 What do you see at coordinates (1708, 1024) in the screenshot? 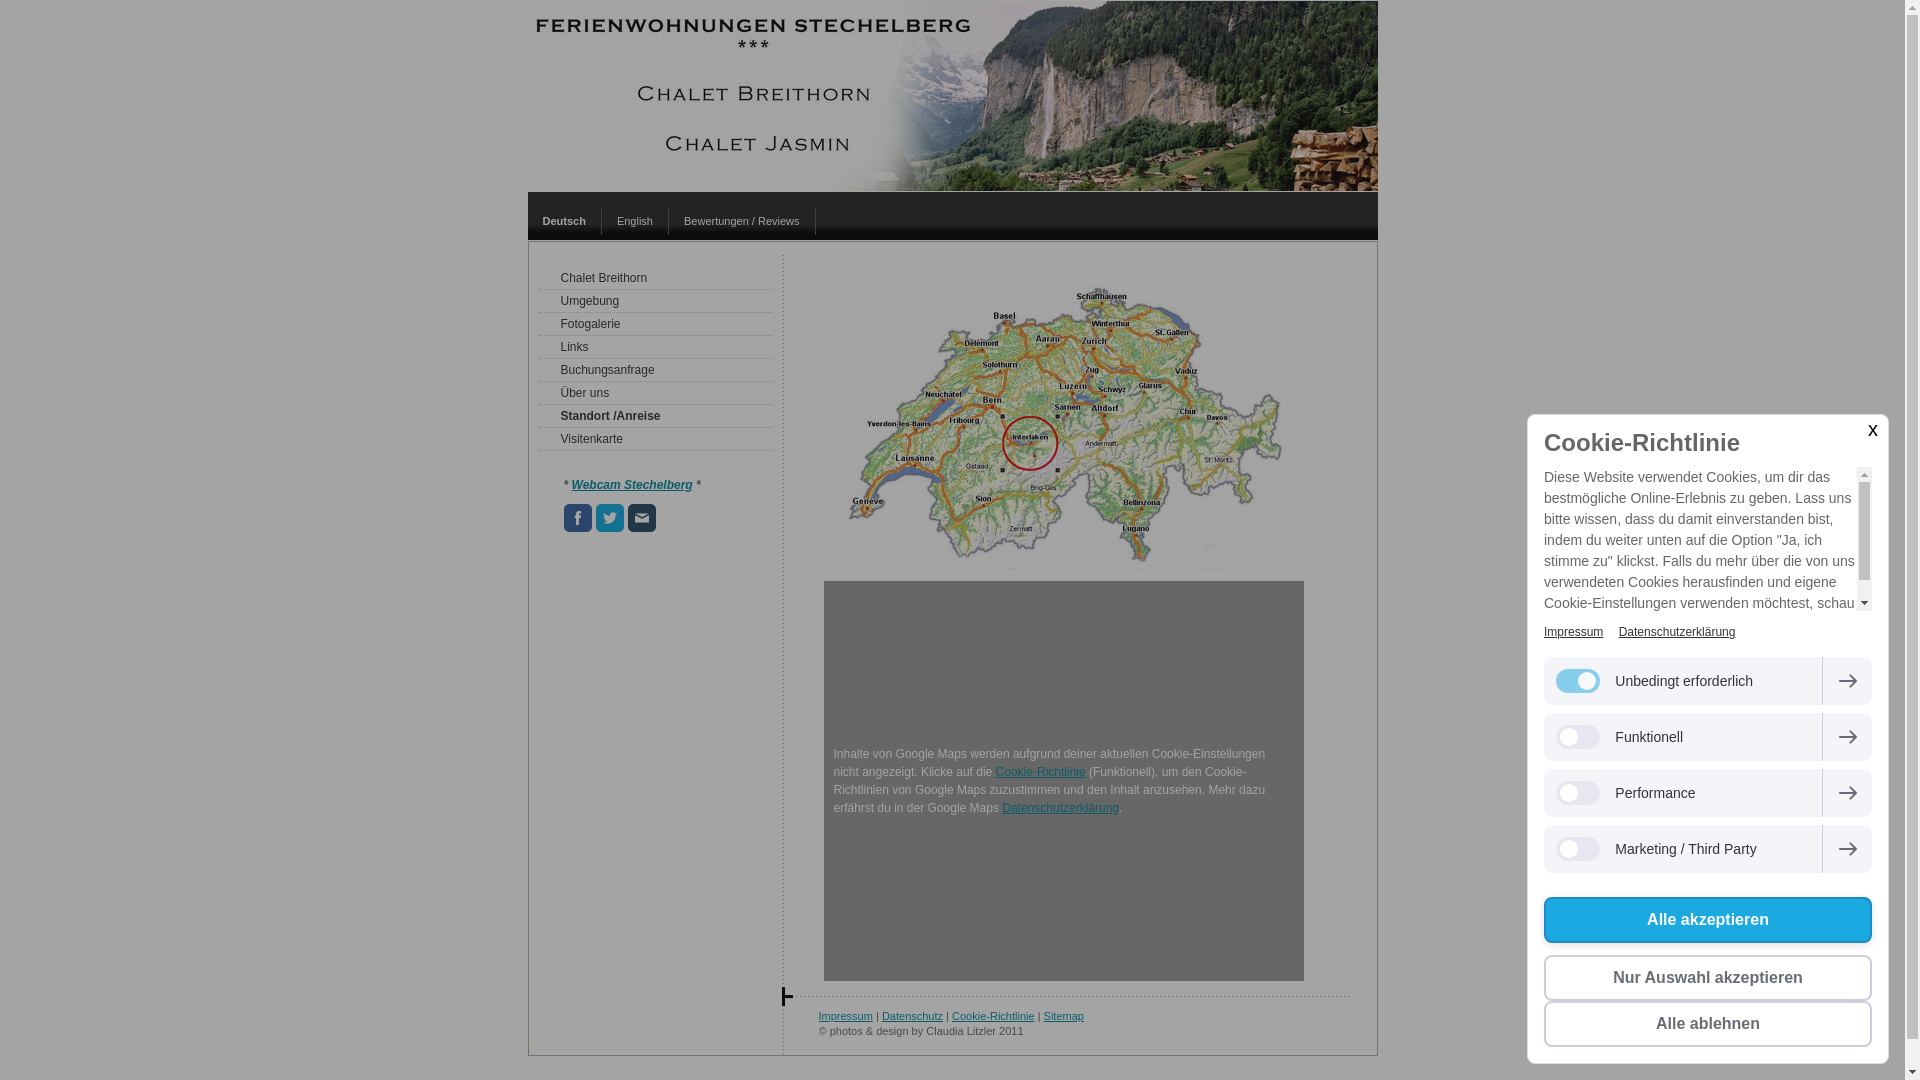
I see `Alle ablehnen` at bounding box center [1708, 1024].